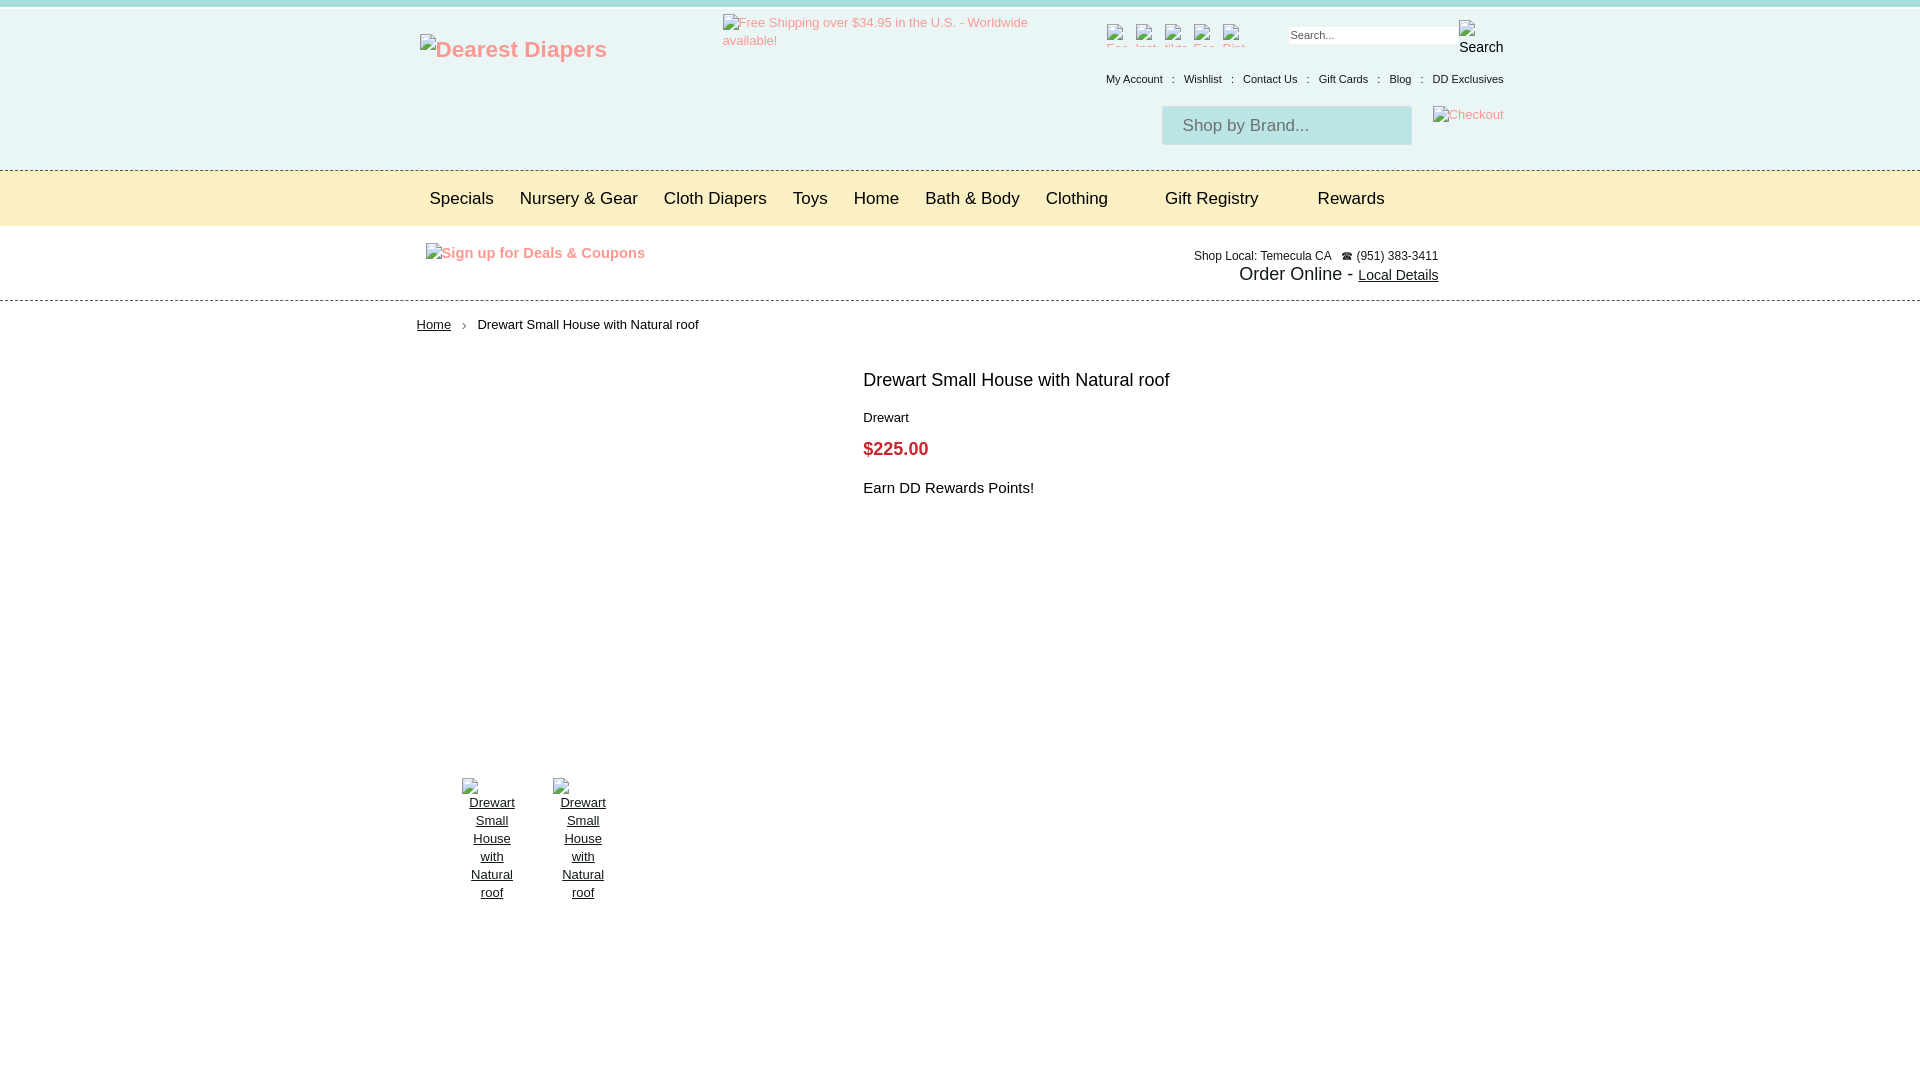  What do you see at coordinates (1400, 79) in the screenshot?
I see `Blog` at bounding box center [1400, 79].